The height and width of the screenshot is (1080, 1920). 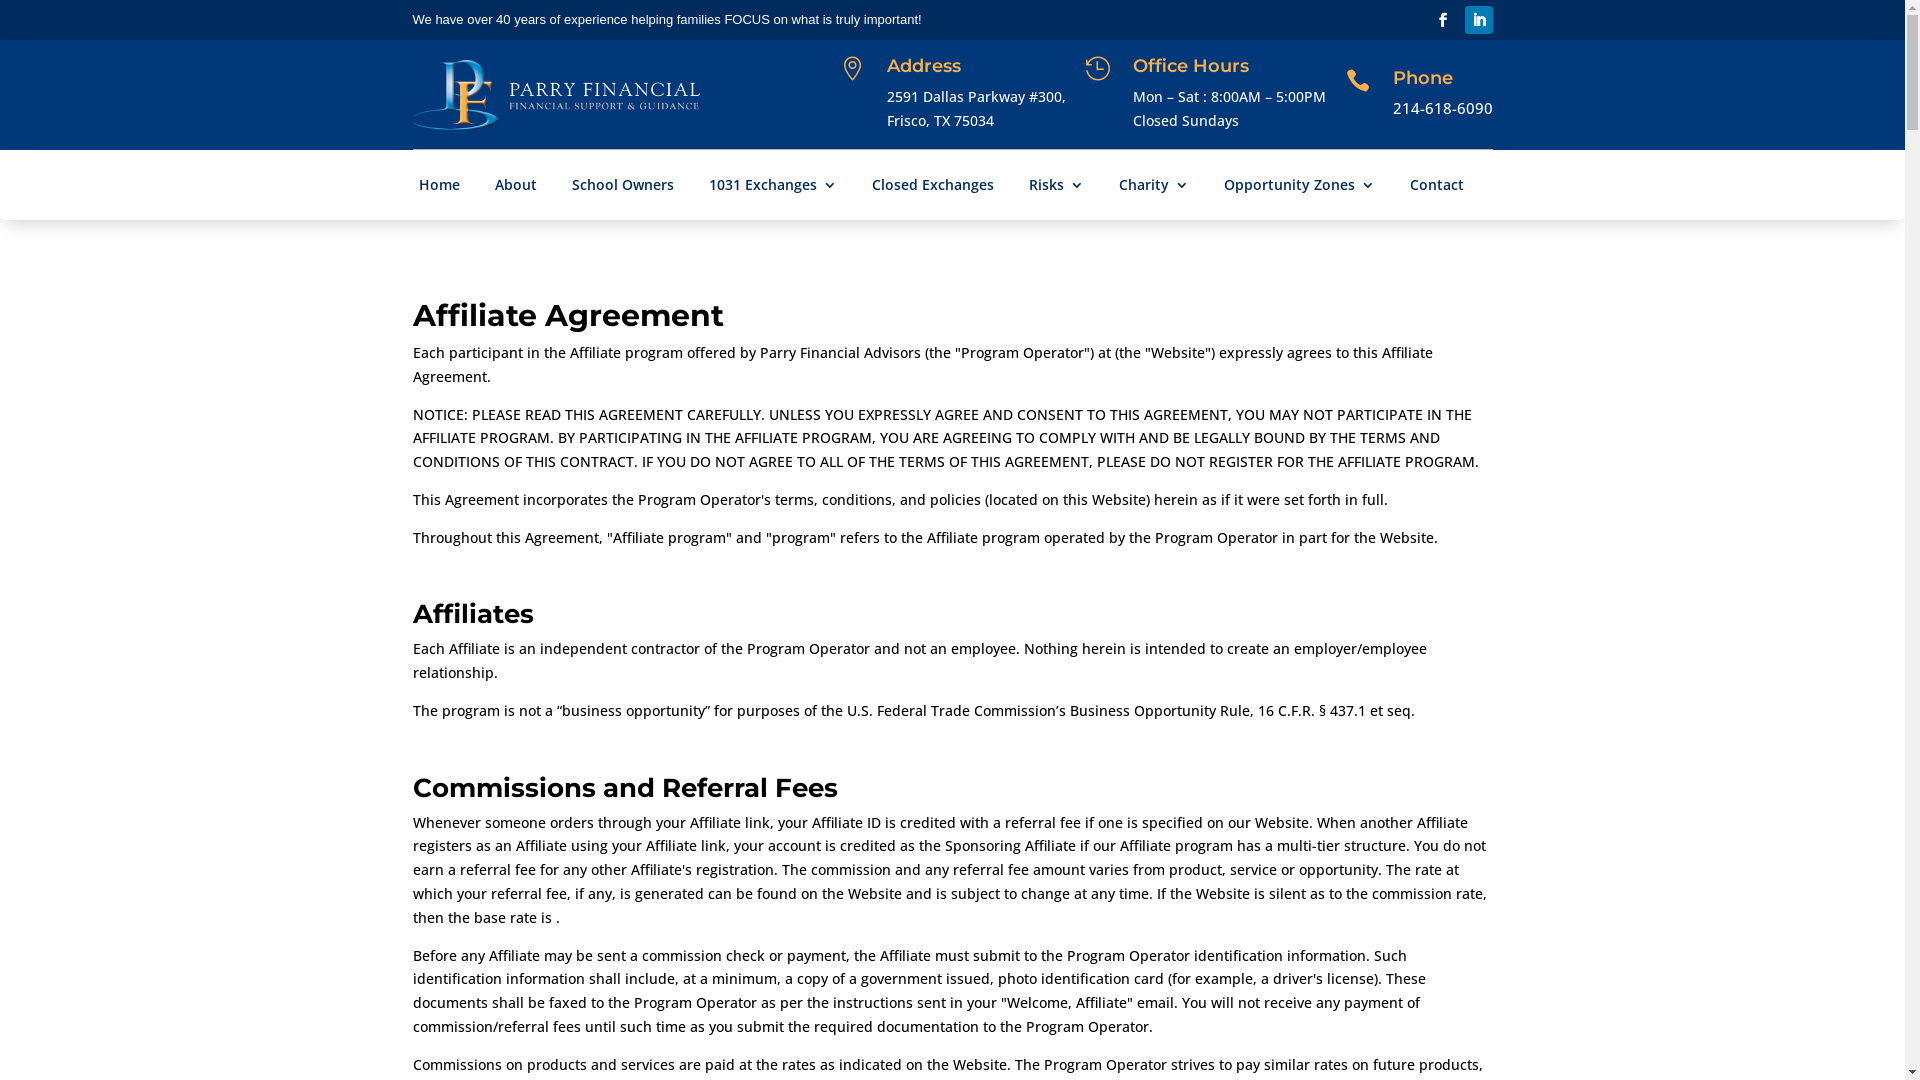 What do you see at coordinates (516, 189) in the screenshot?
I see `About` at bounding box center [516, 189].